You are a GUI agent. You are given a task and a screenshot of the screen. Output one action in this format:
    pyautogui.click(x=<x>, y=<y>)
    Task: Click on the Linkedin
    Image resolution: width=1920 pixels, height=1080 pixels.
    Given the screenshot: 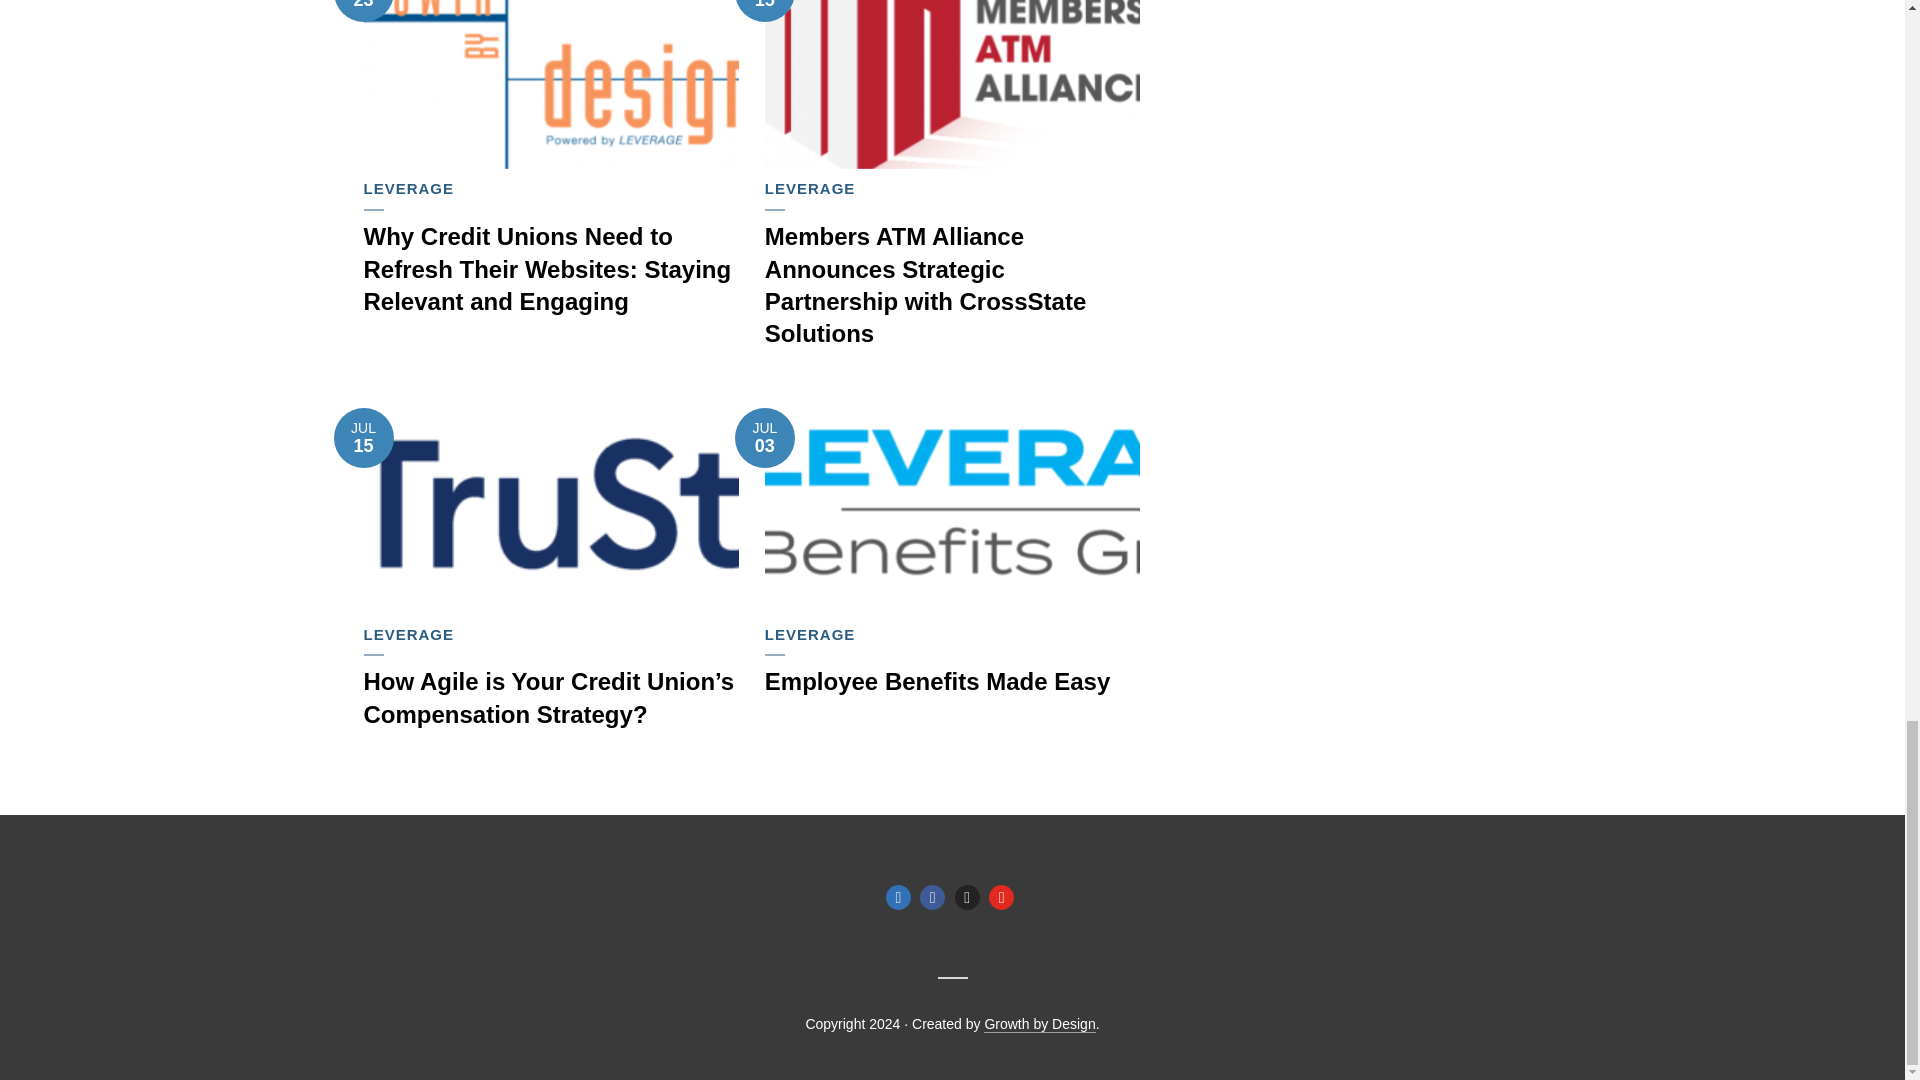 What is the action you would take?
    pyautogui.click(x=898, y=897)
    